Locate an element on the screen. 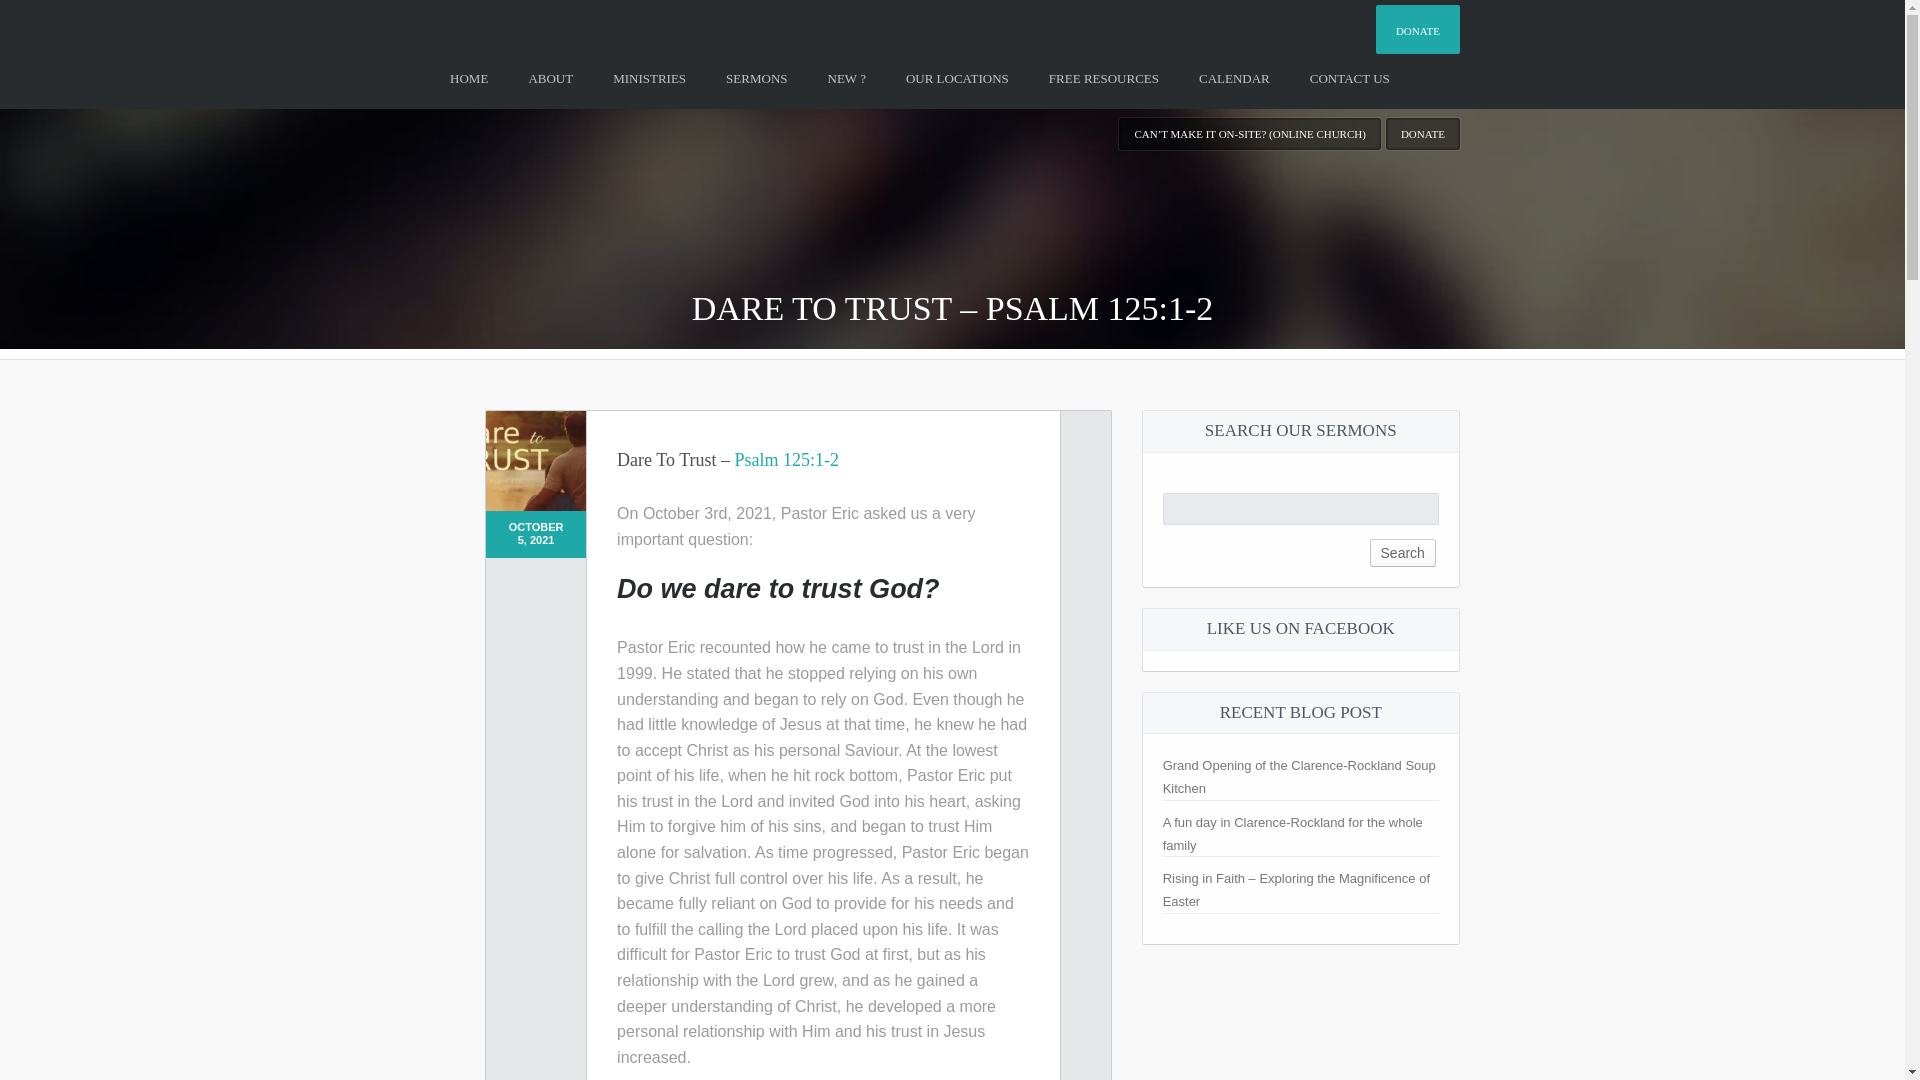 The image size is (1920, 1080). DONATE is located at coordinates (1418, 30).